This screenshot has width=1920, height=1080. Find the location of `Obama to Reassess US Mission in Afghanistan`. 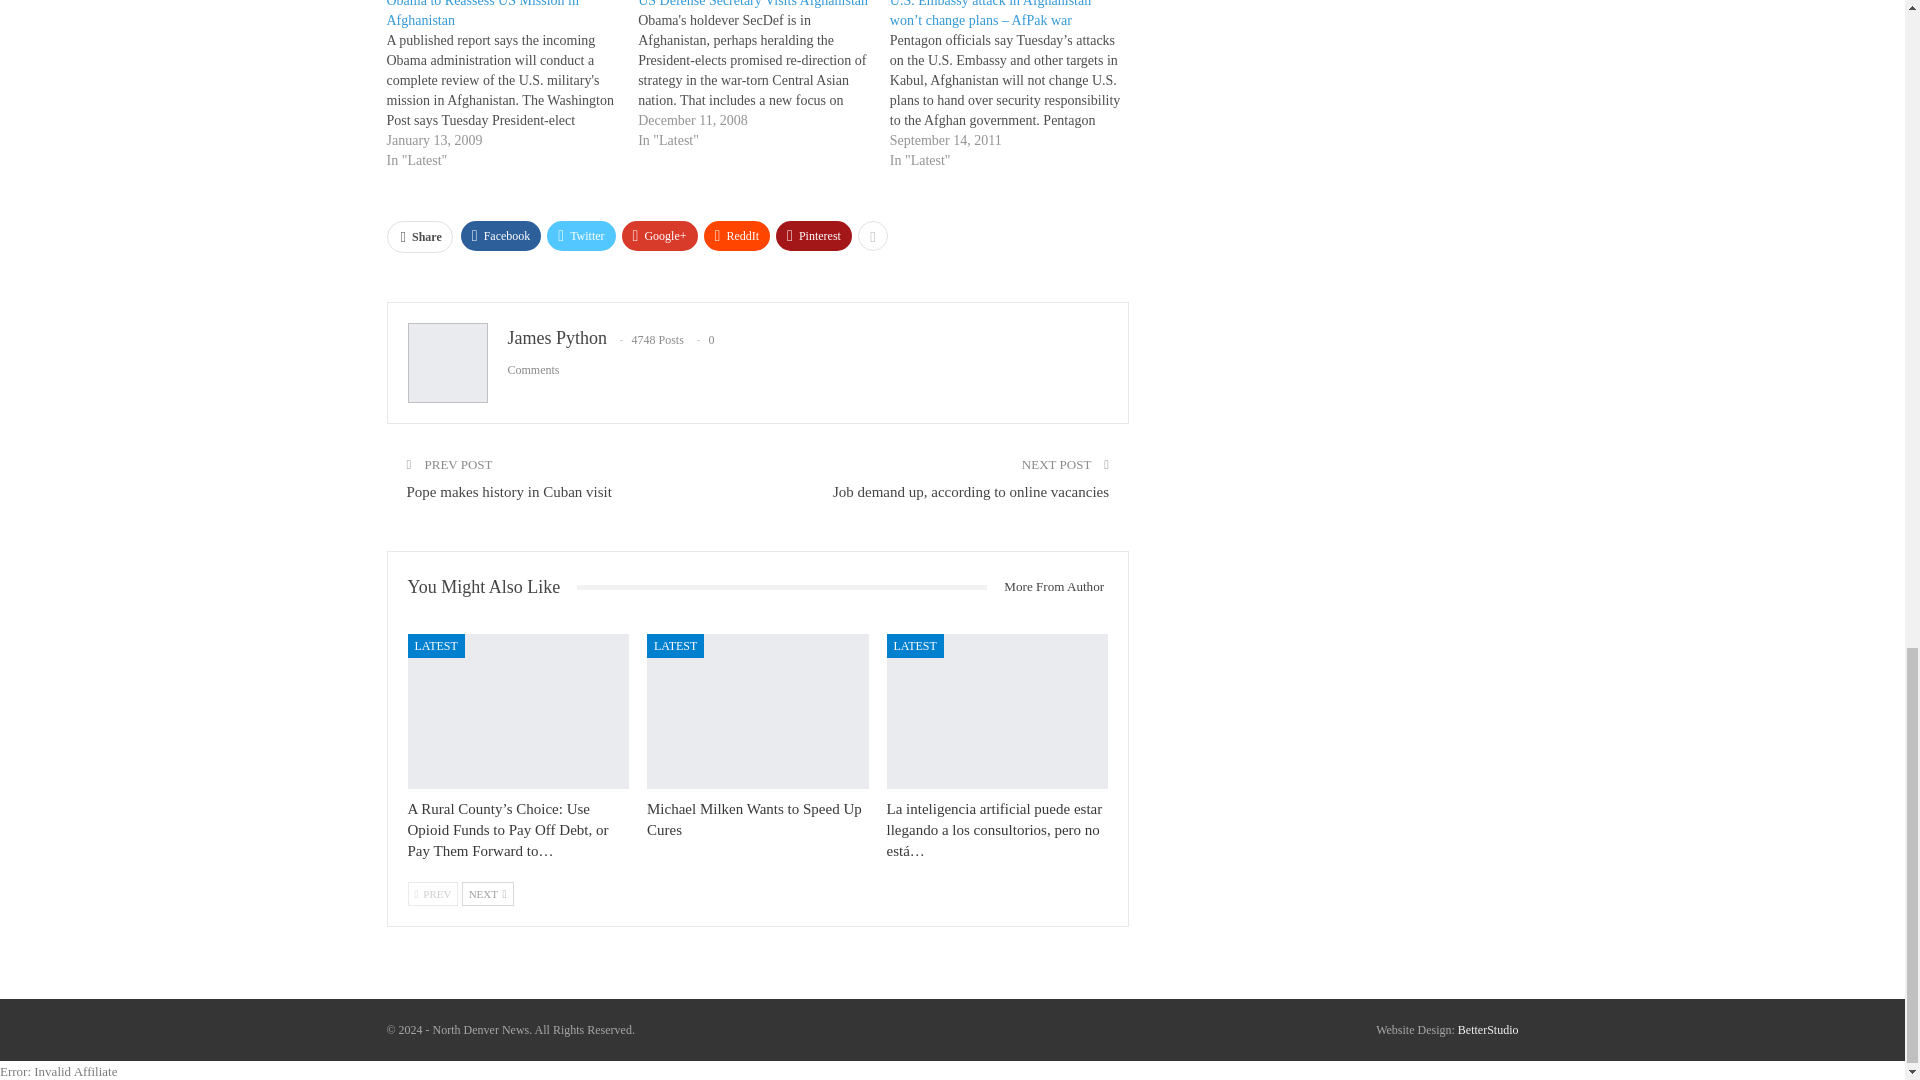

Obama to Reassess US Mission in Afghanistan is located at coordinates (511, 85).